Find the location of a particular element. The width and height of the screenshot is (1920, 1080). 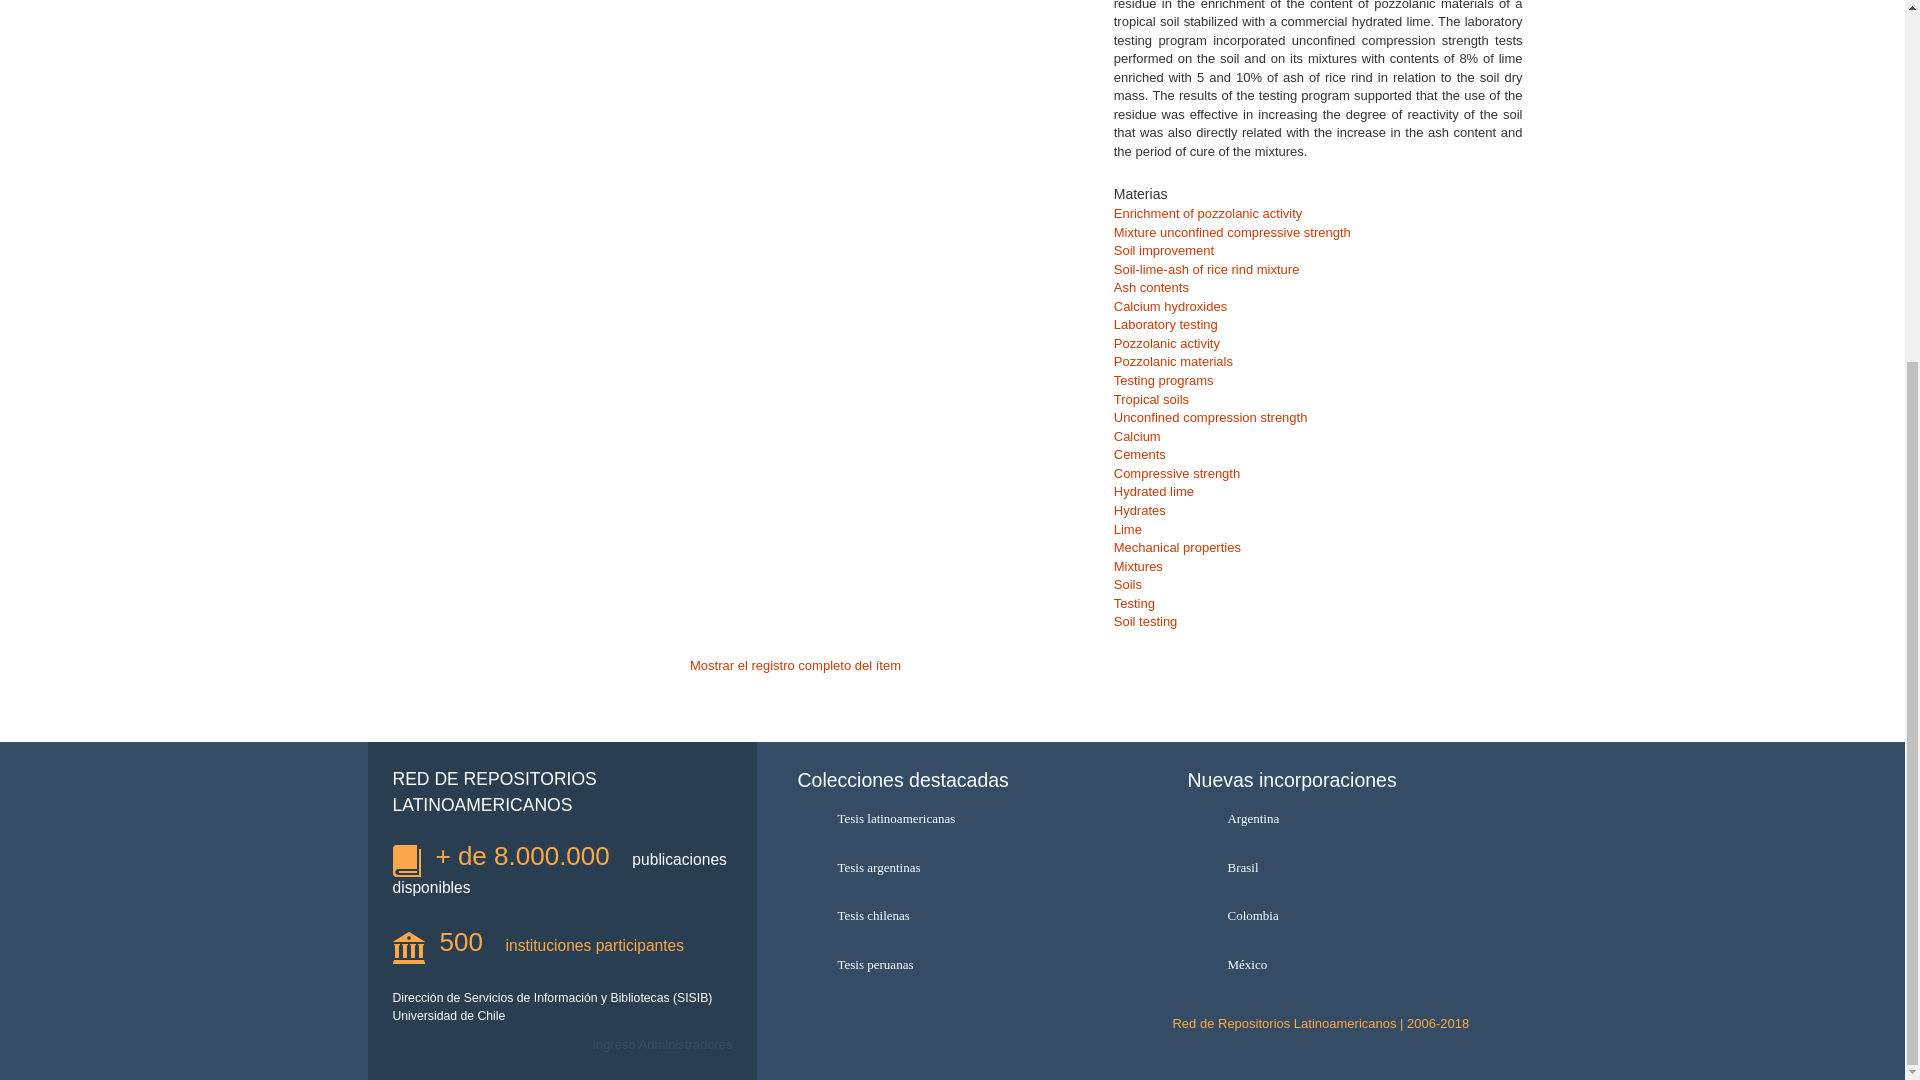

Mixture unconfined compressive strength is located at coordinates (1232, 232).